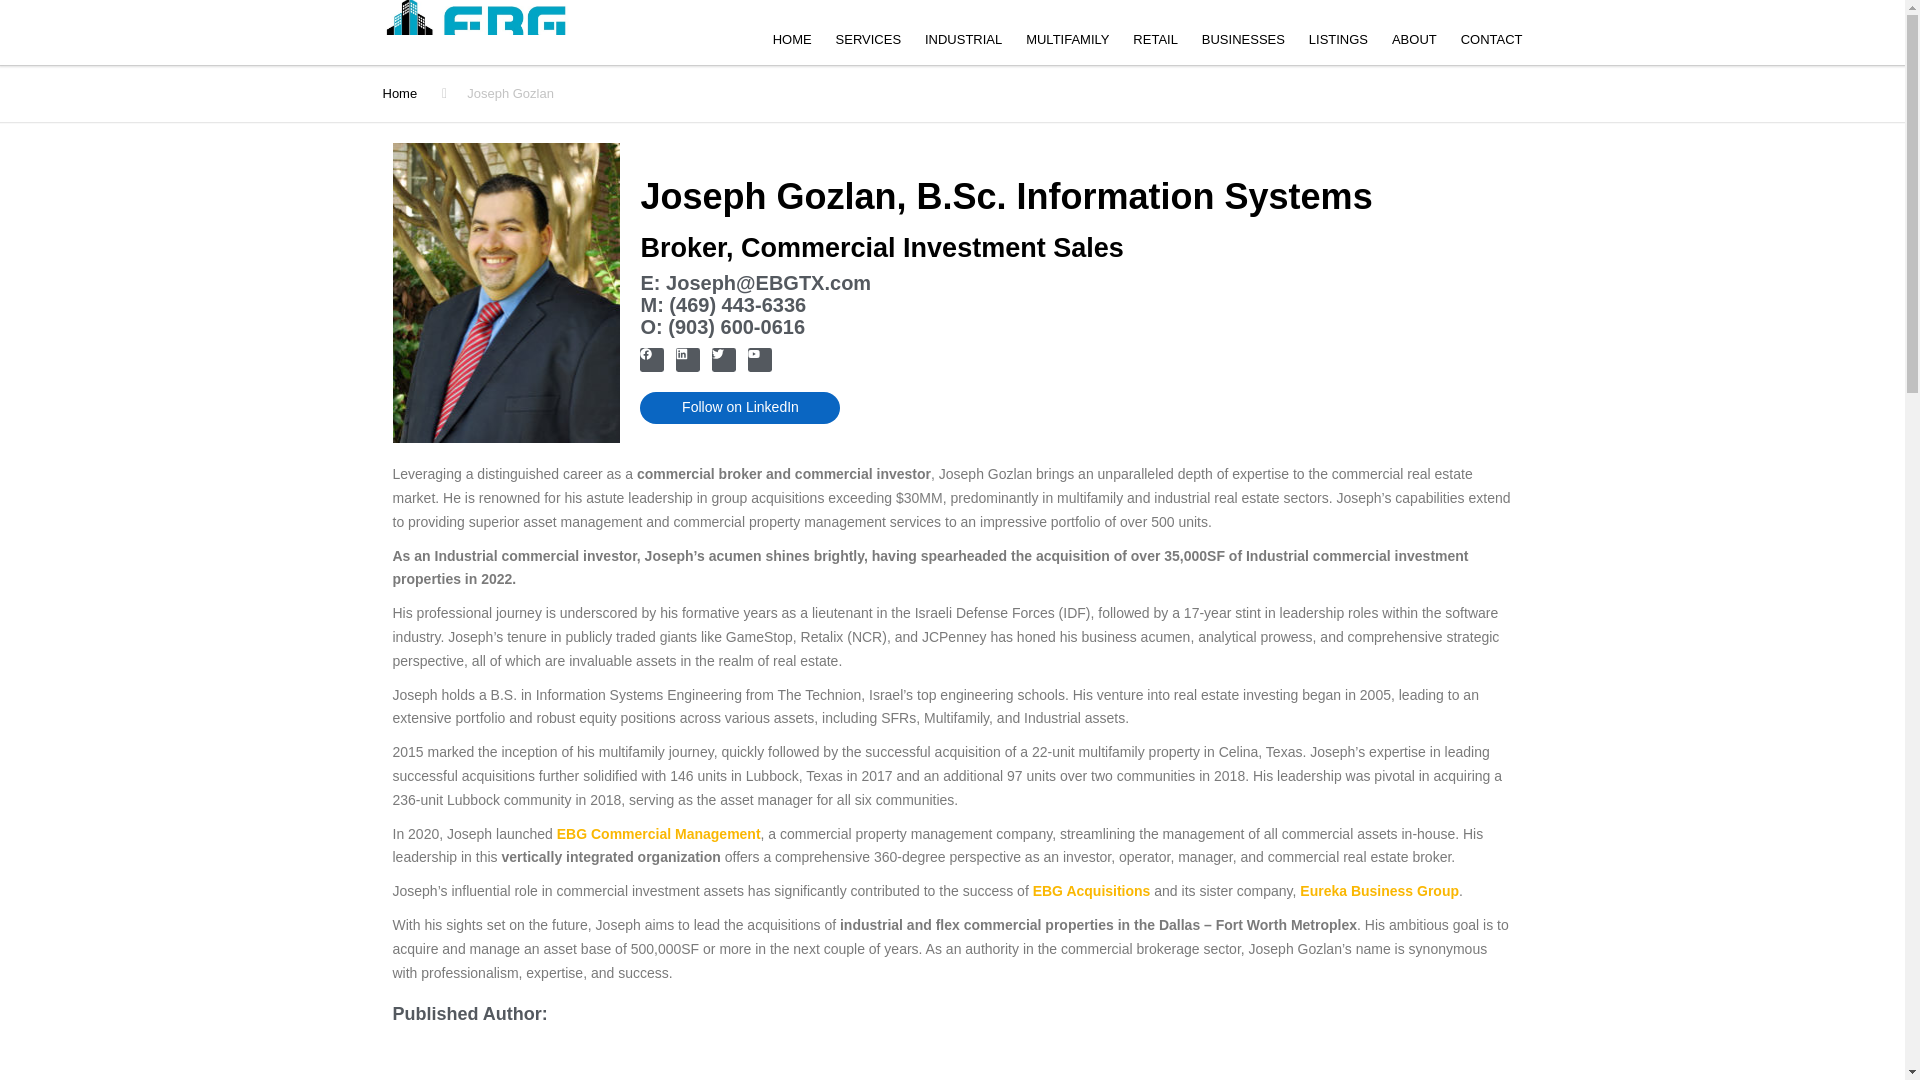 The width and height of the screenshot is (1920, 1080). I want to click on INDUSTRIAL, so click(963, 44).